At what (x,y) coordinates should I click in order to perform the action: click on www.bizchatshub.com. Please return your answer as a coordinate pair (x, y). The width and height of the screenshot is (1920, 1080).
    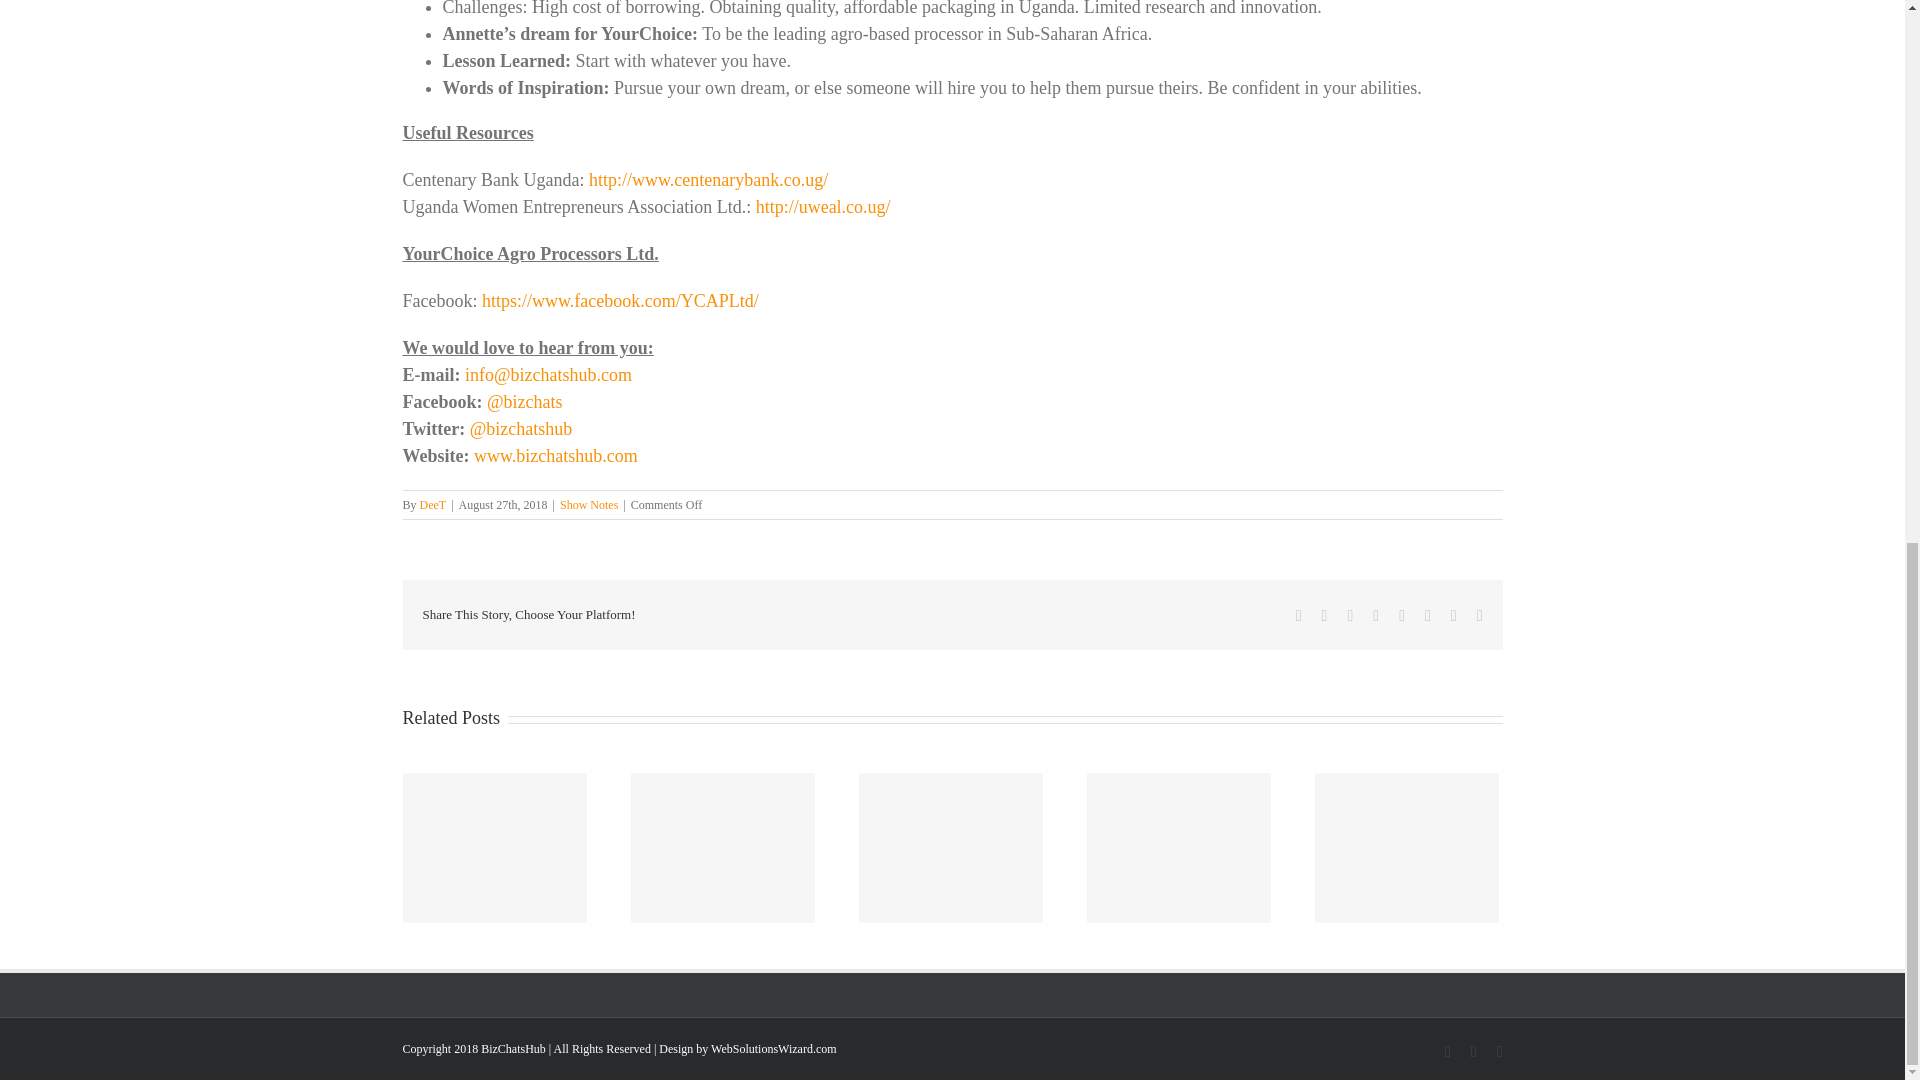
    Looking at the image, I should click on (556, 456).